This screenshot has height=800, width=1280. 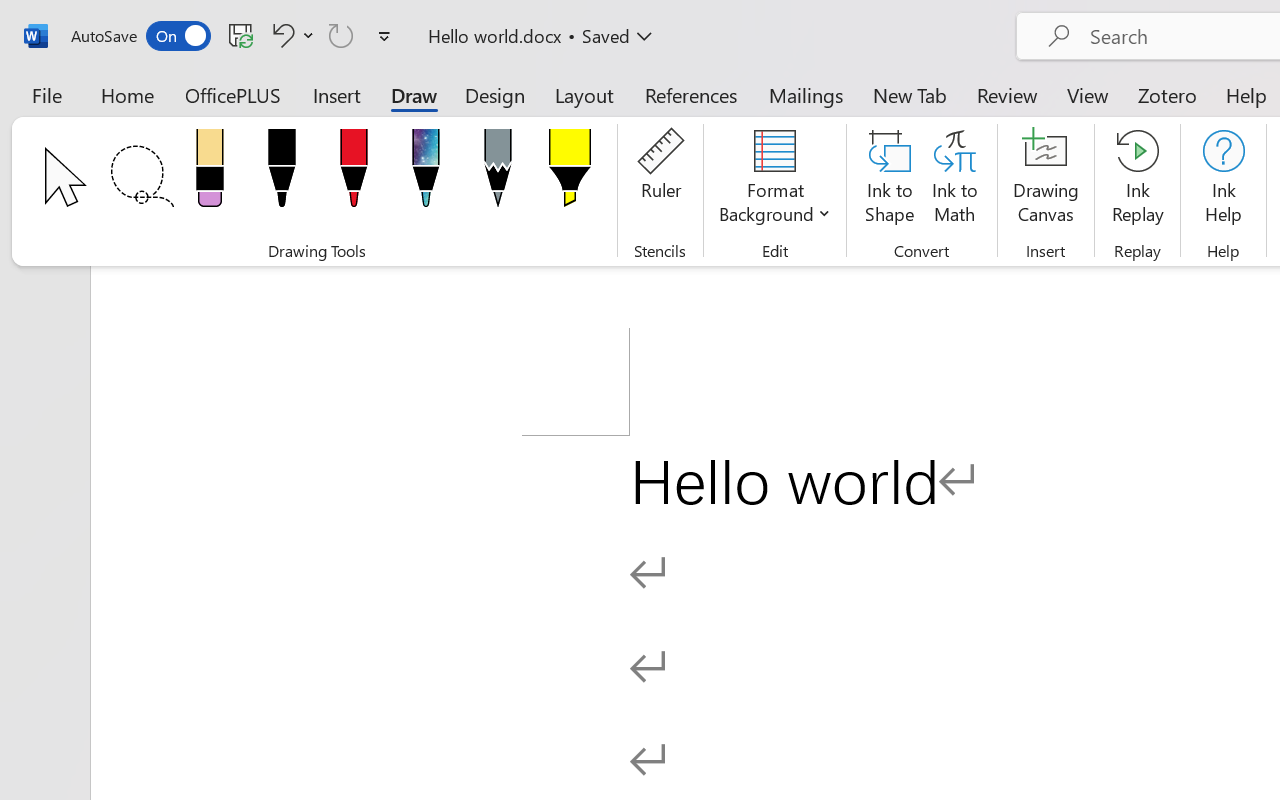 I want to click on Draw, so click(x=414, y=94).